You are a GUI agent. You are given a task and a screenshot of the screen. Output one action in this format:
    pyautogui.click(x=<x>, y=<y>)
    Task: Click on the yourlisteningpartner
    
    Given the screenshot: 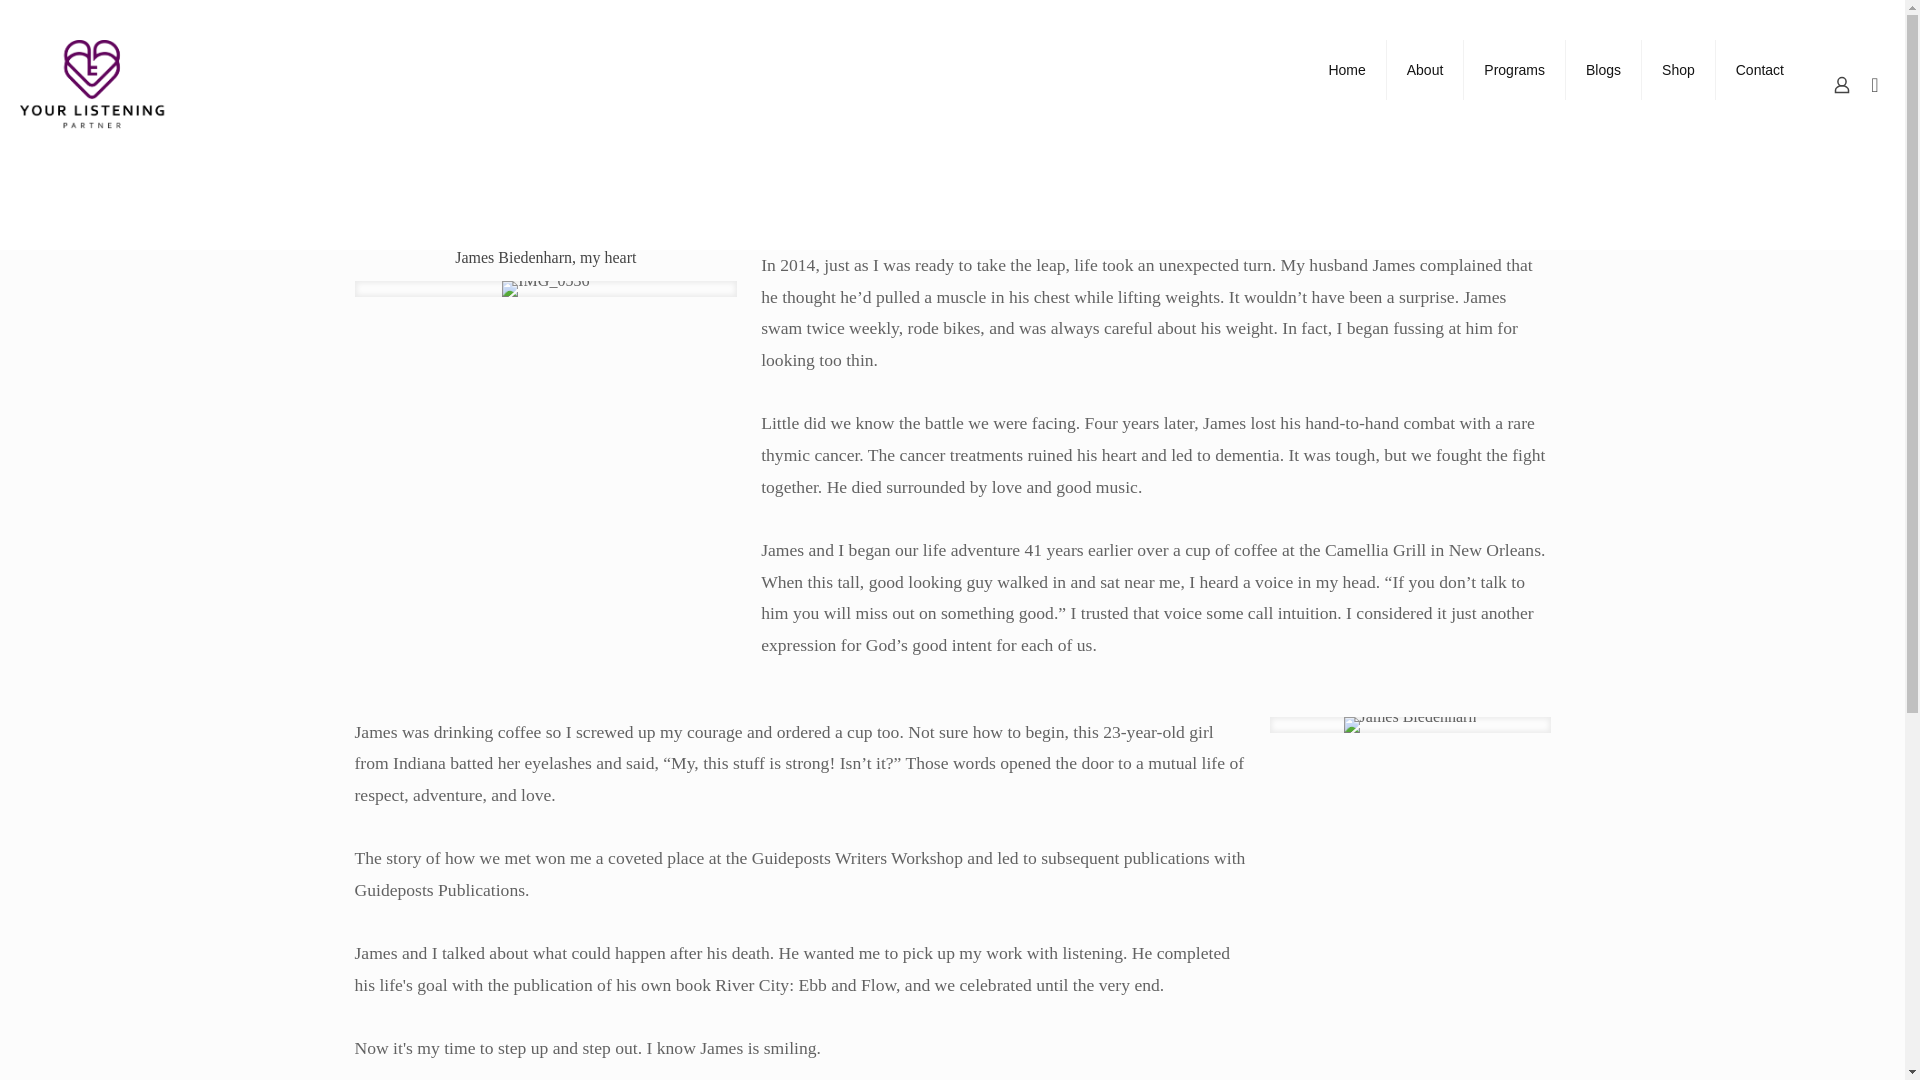 What is the action you would take?
    pyautogui.click(x=93, y=84)
    